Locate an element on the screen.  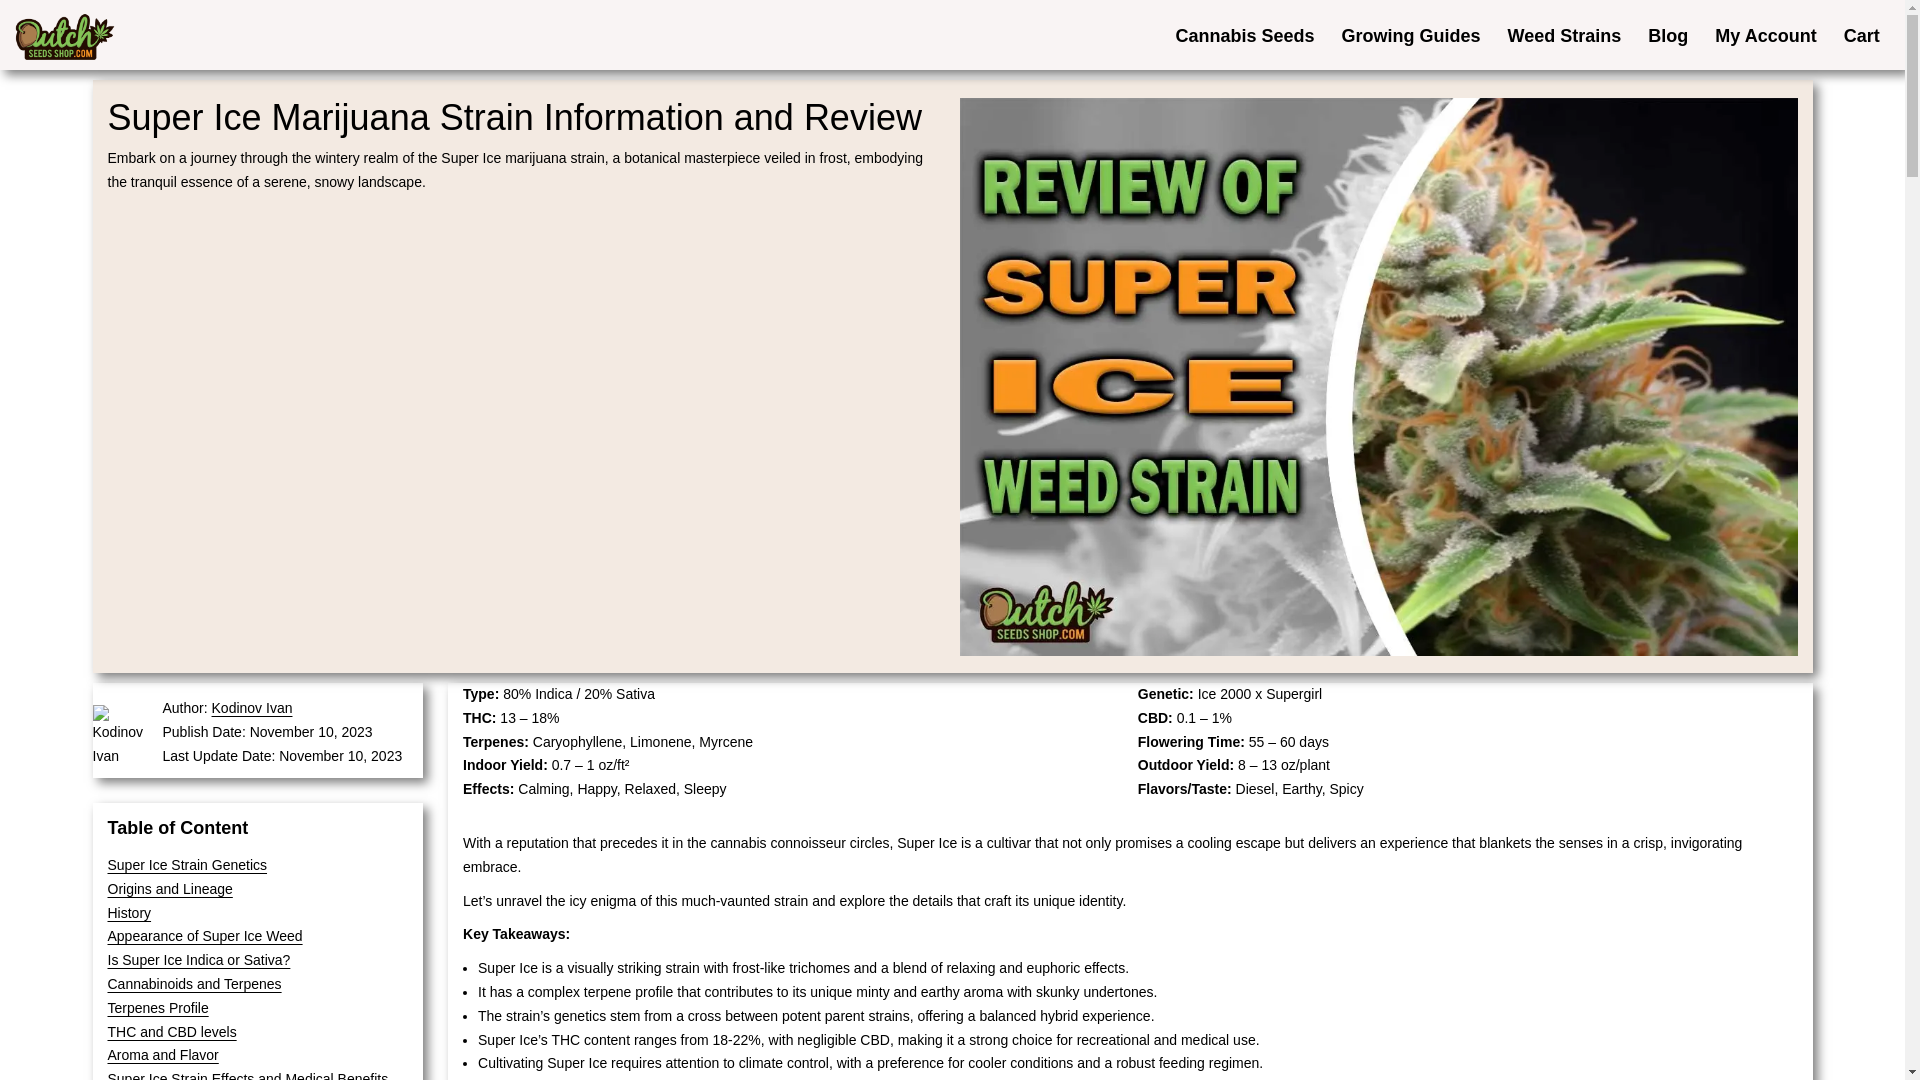
Origins and Lineage is located at coordinates (170, 889).